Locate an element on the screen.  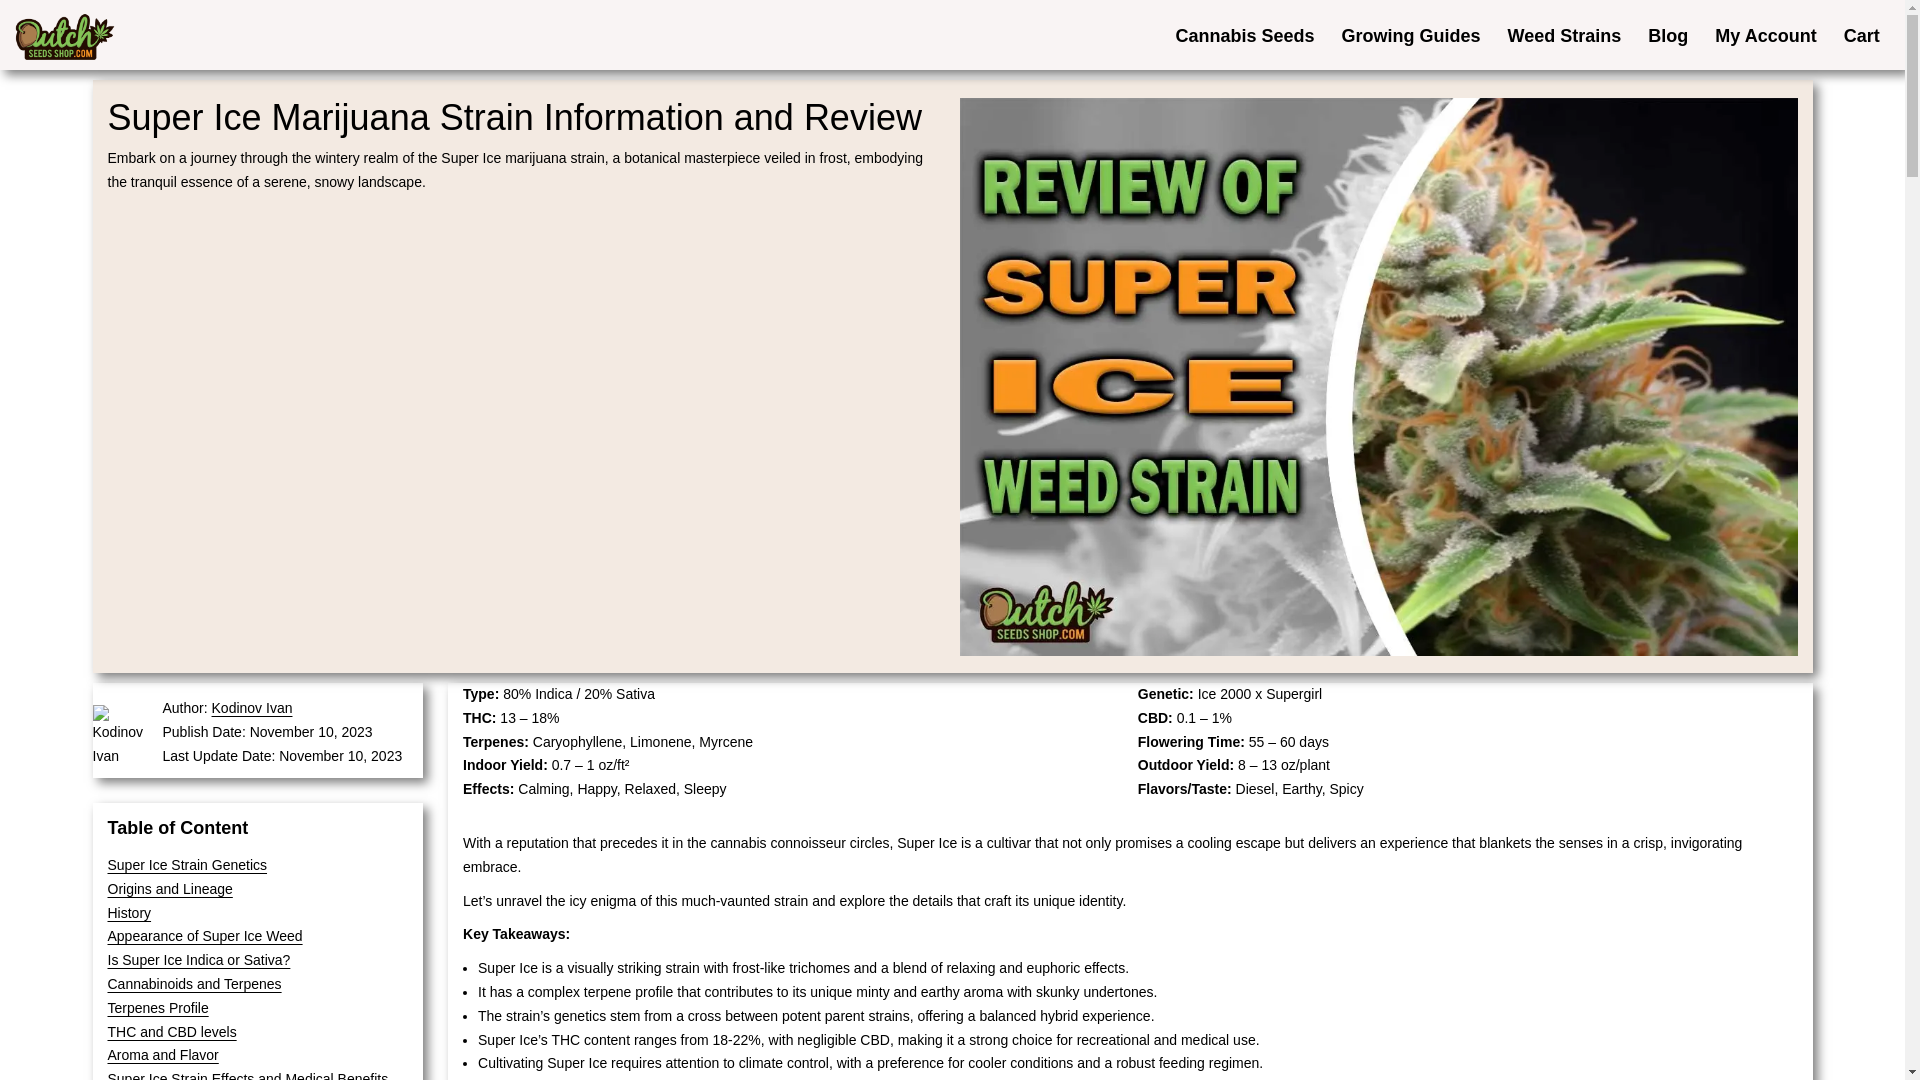
Origins and Lineage is located at coordinates (170, 889).